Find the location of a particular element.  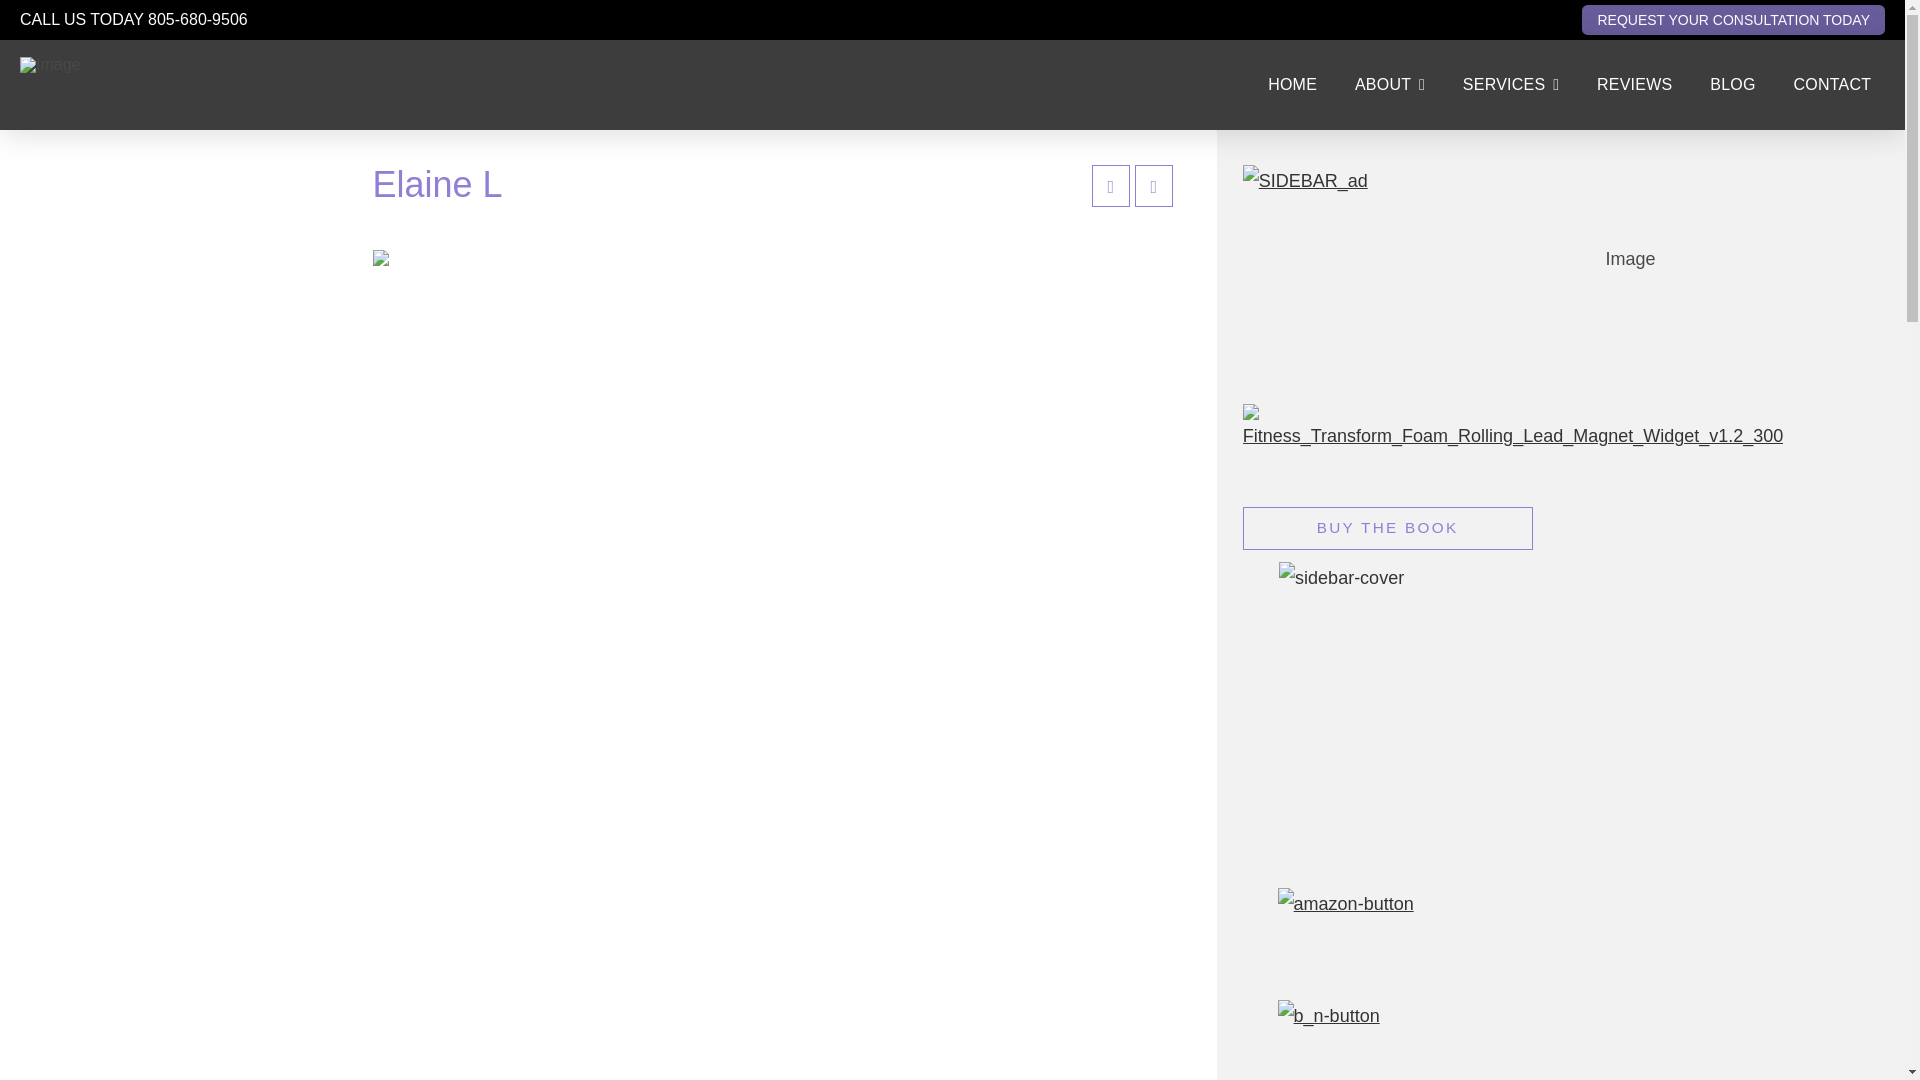

SERVICES is located at coordinates (1510, 84).